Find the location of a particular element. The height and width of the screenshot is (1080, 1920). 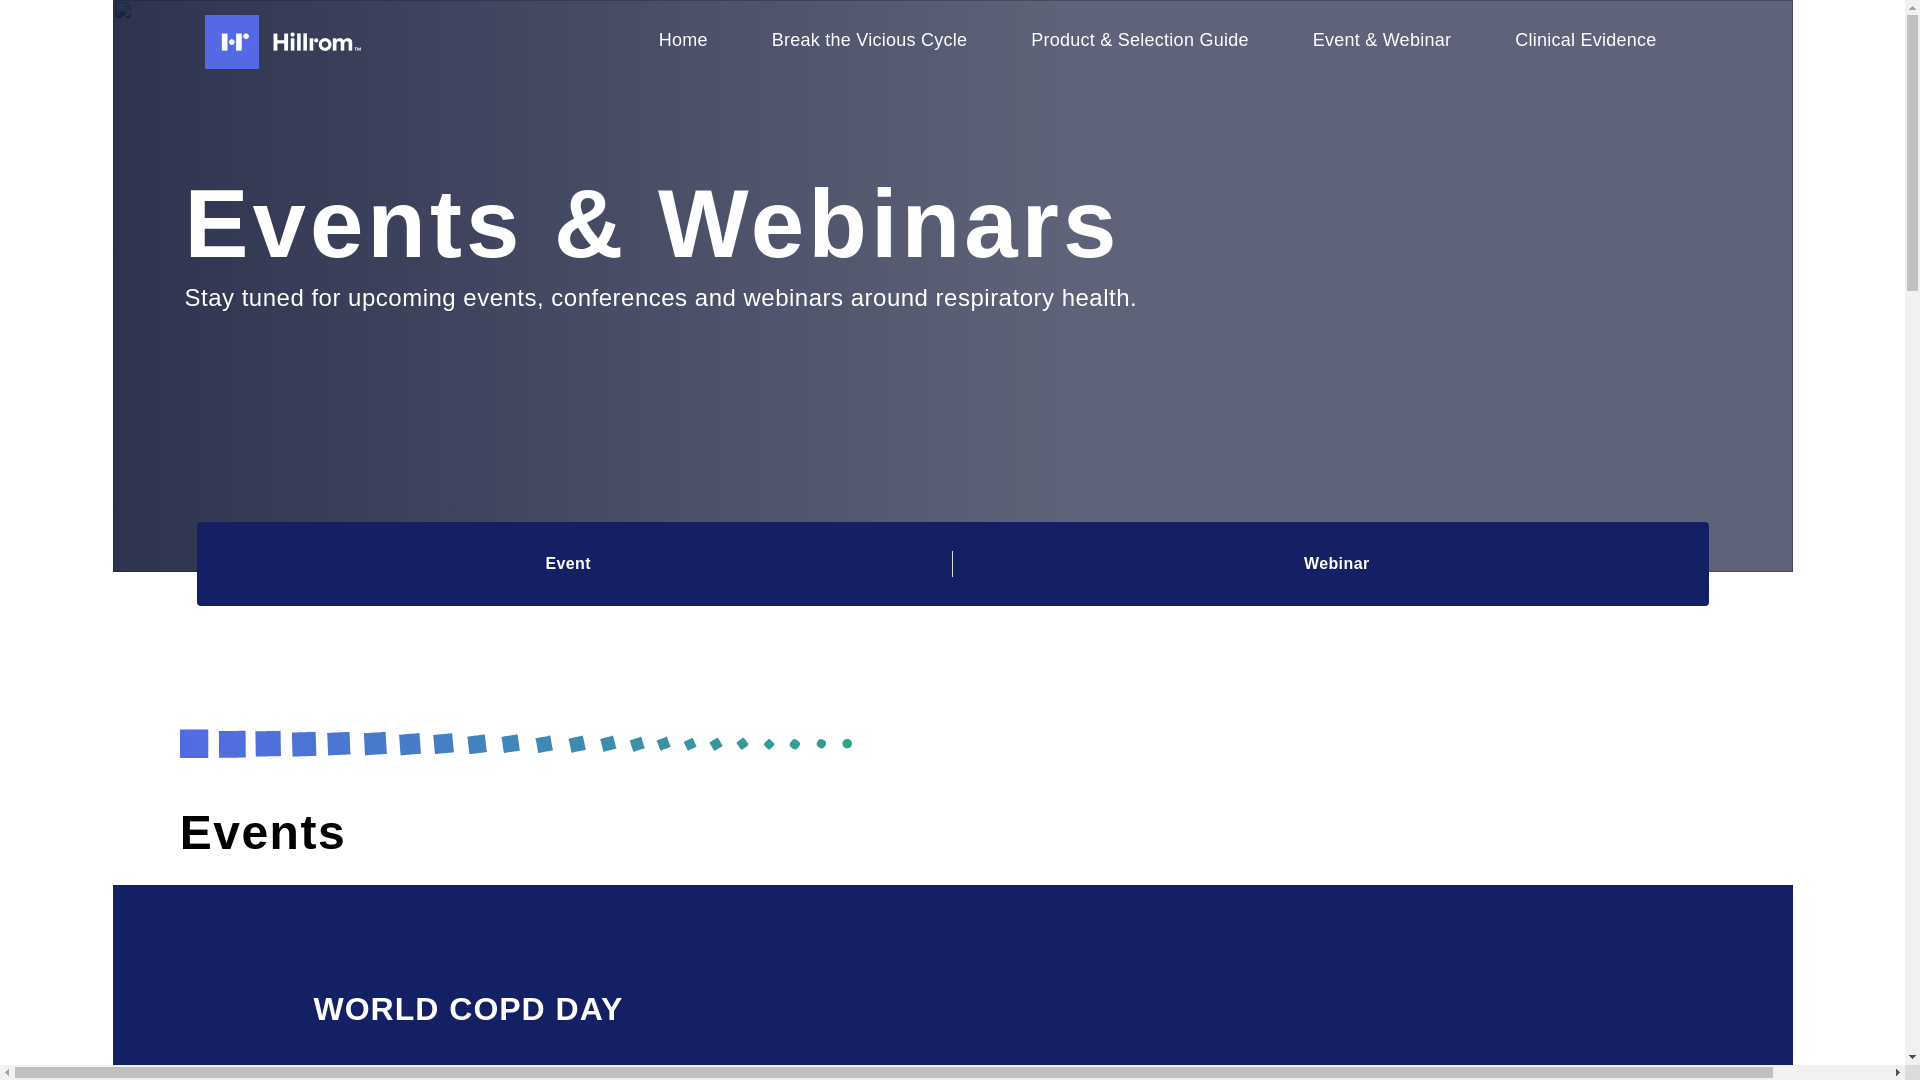

Break the Vicious Cycle is located at coordinates (870, 42).